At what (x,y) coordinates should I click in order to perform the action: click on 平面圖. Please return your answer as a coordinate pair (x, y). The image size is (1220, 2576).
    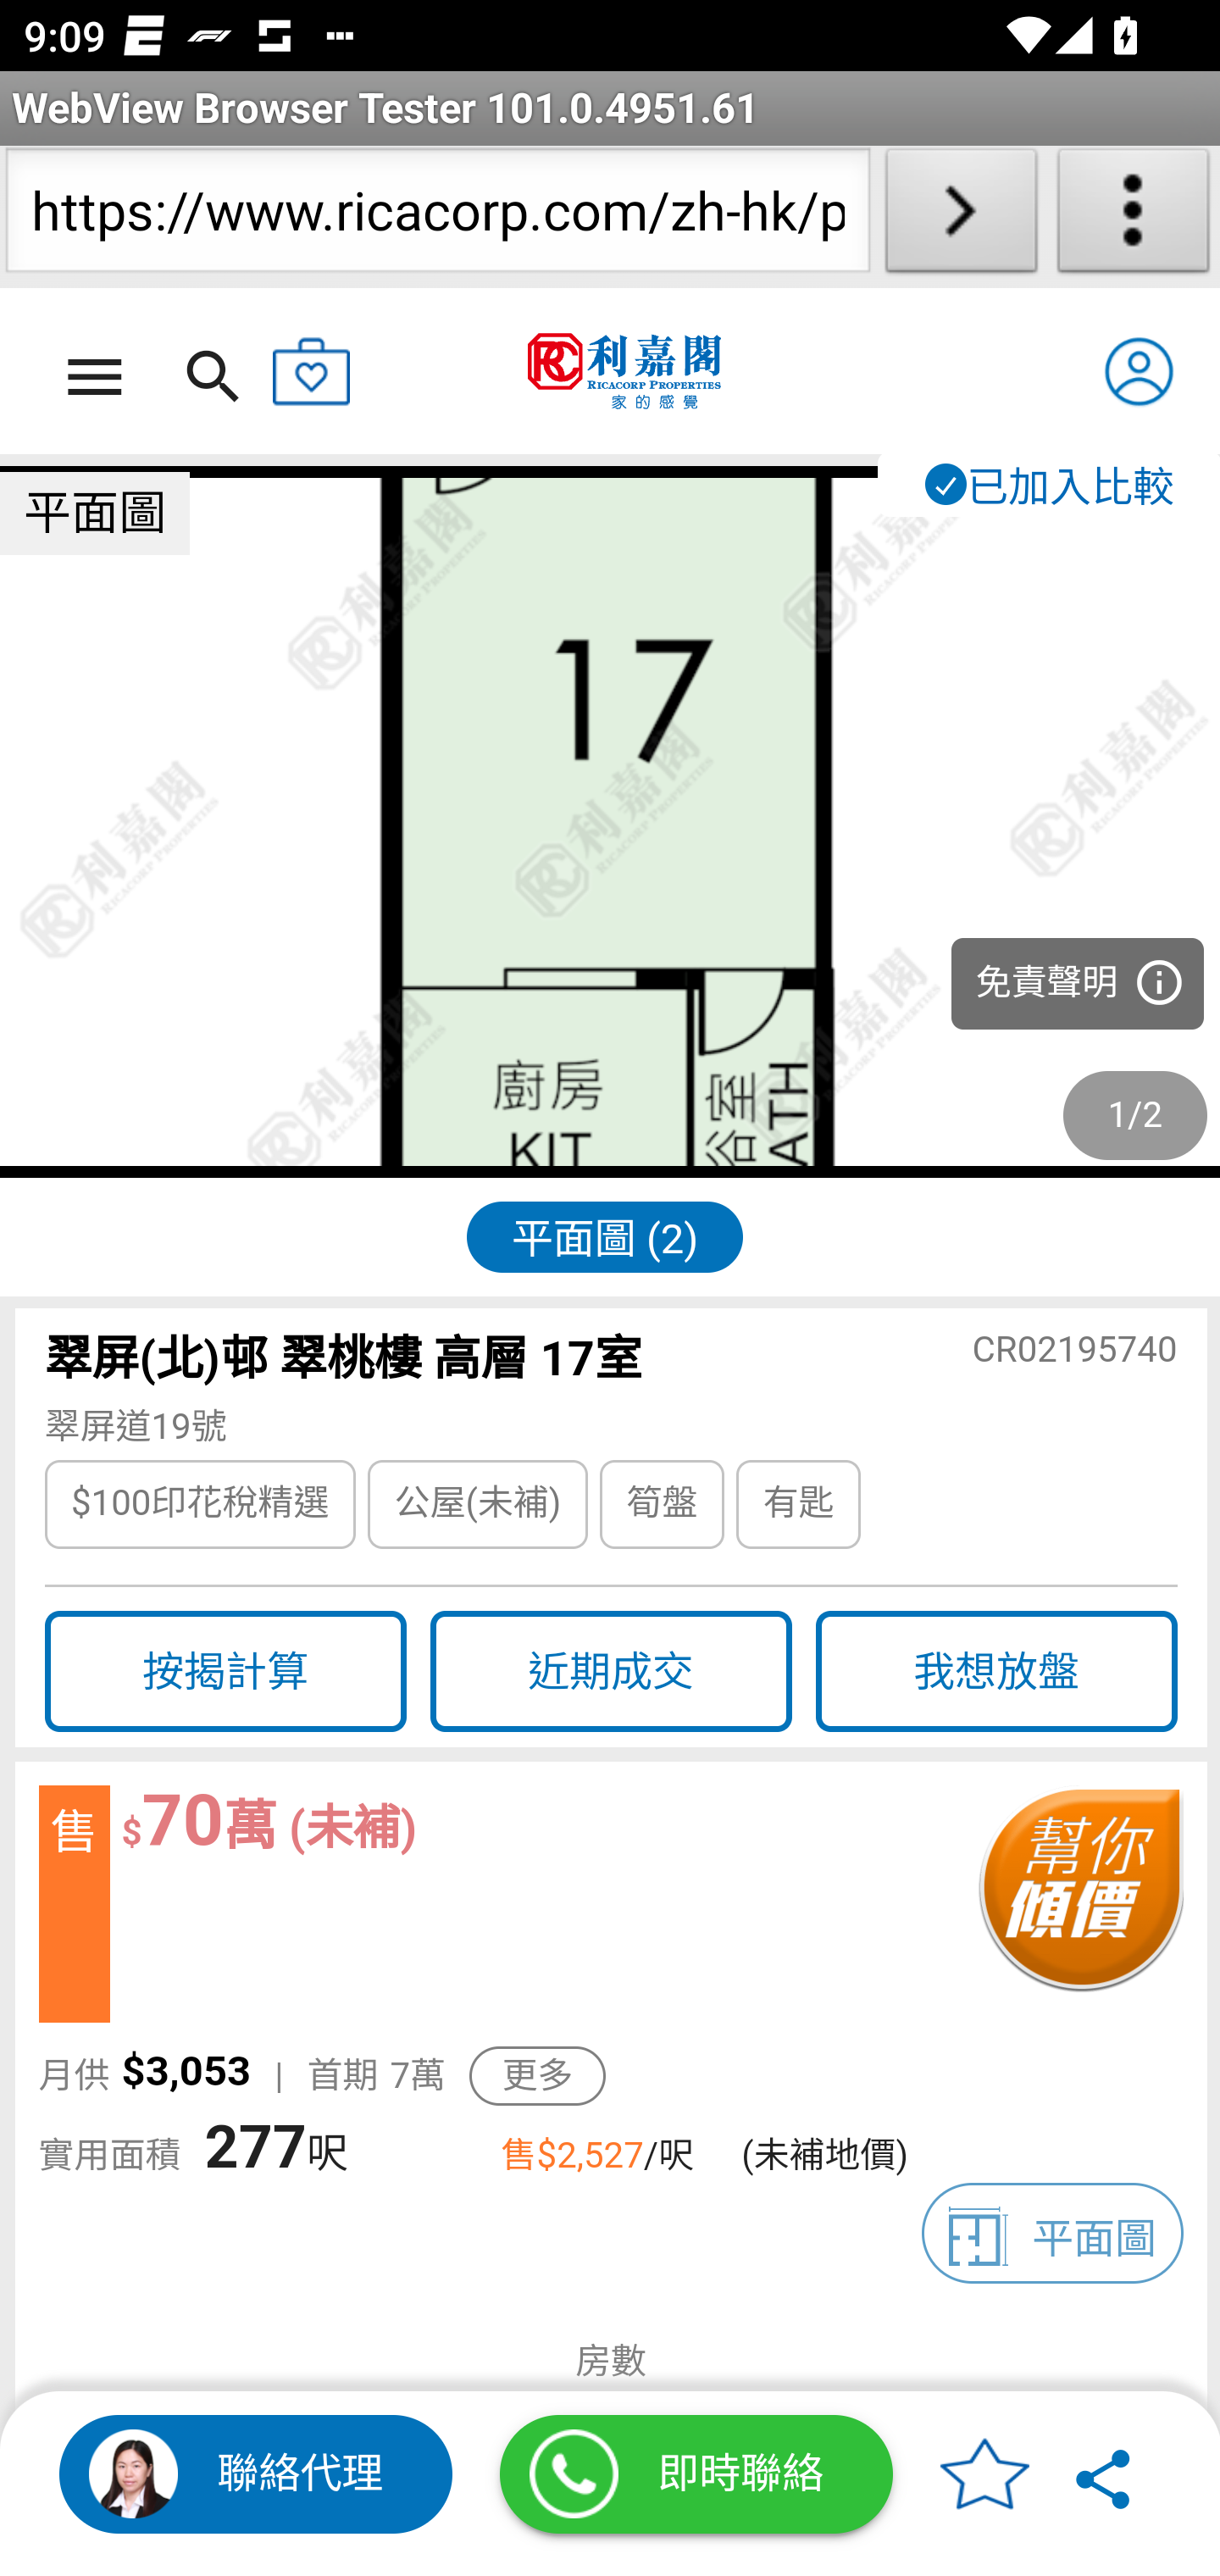
    Looking at the image, I should click on (1052, 2233).